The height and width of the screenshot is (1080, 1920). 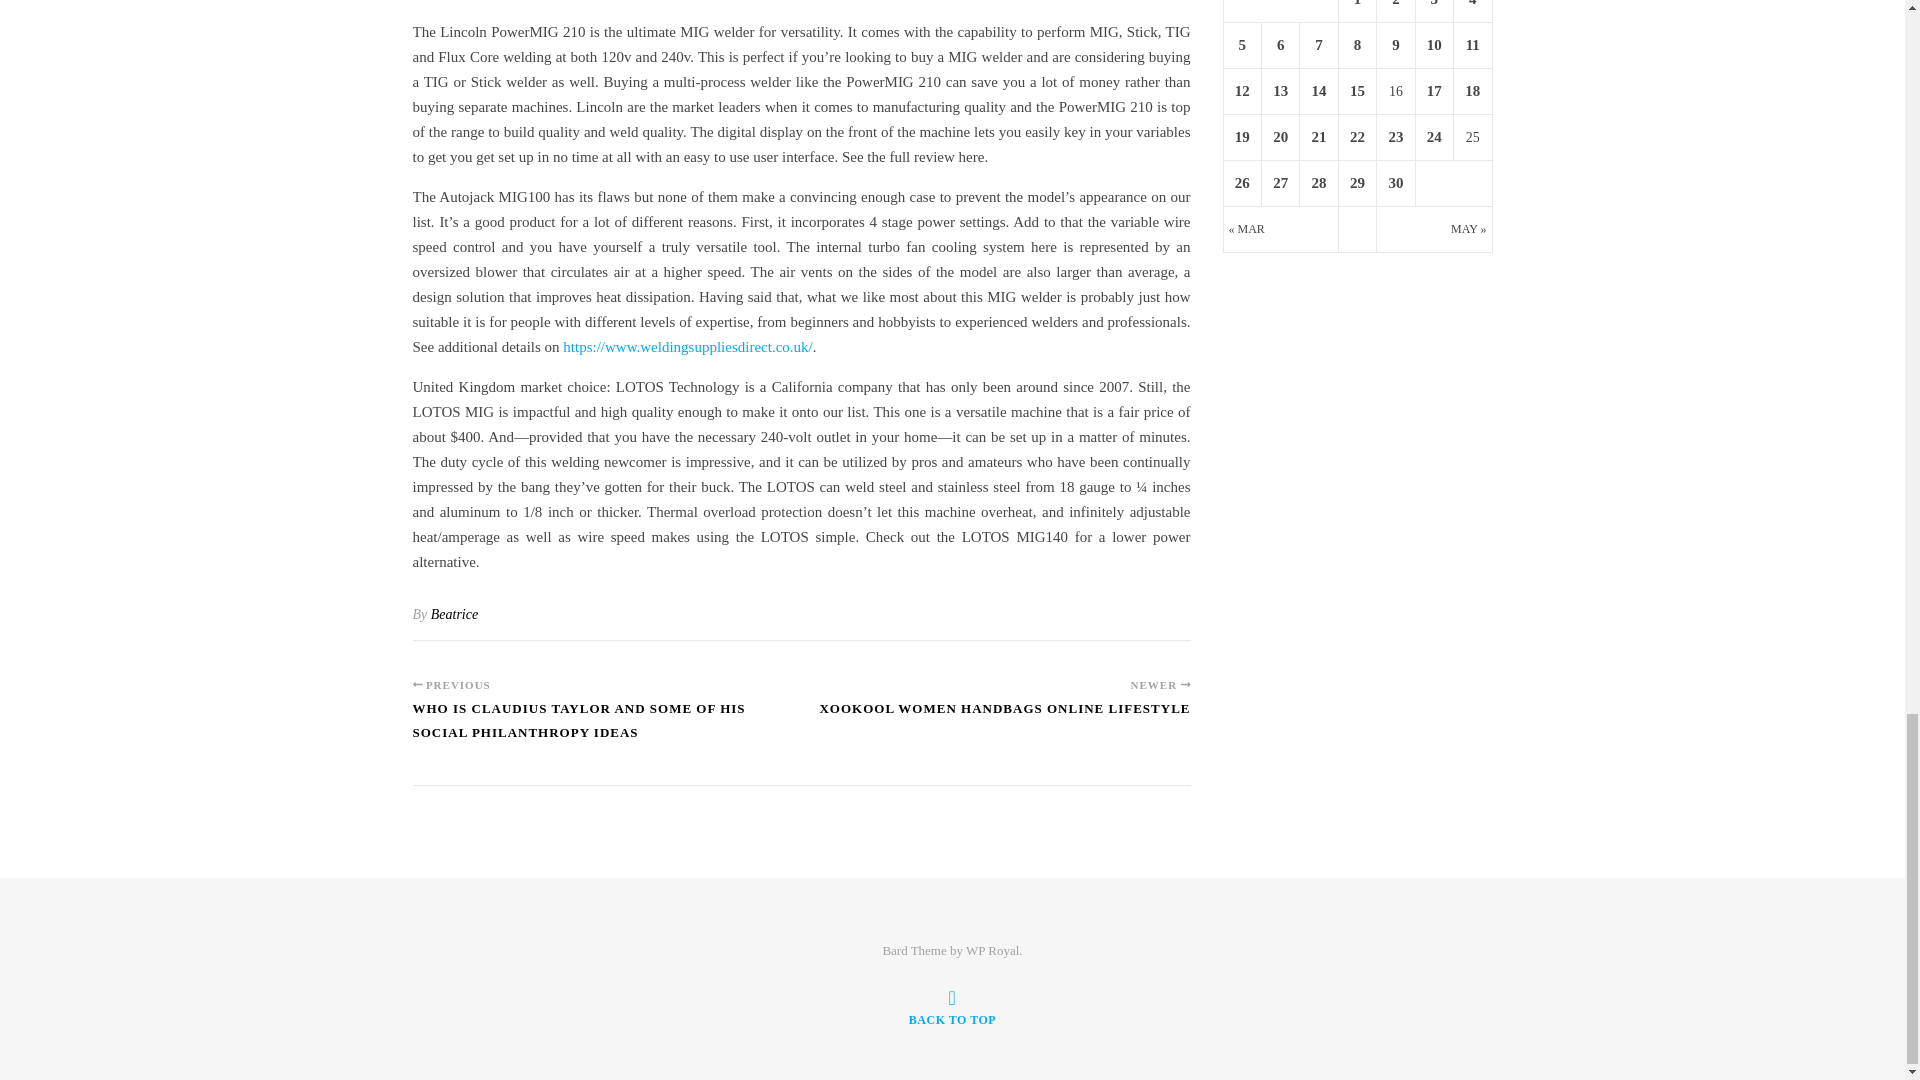 I want to click on Posts by Beatrice, so click(x=454, y=614).